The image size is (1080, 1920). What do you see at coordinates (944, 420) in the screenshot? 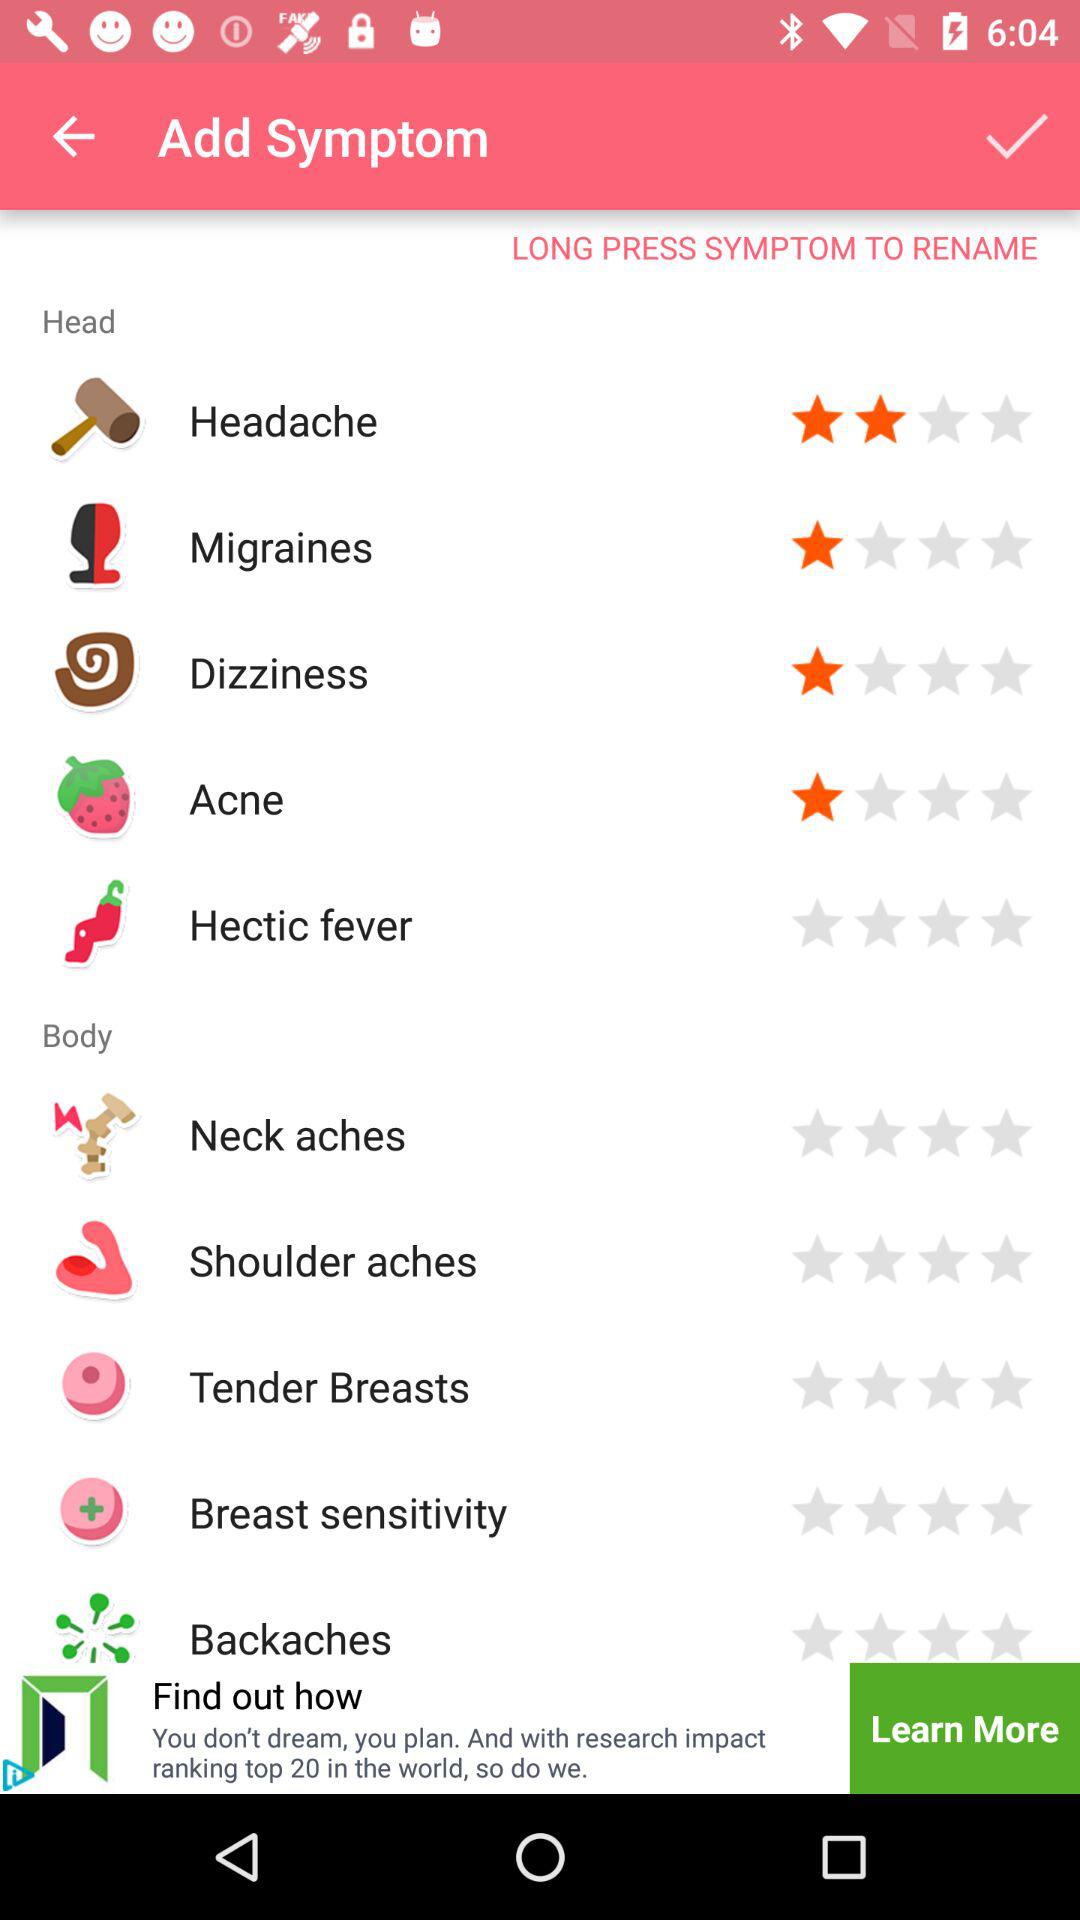
I see `give three stars` at bounding box center [944, 420].